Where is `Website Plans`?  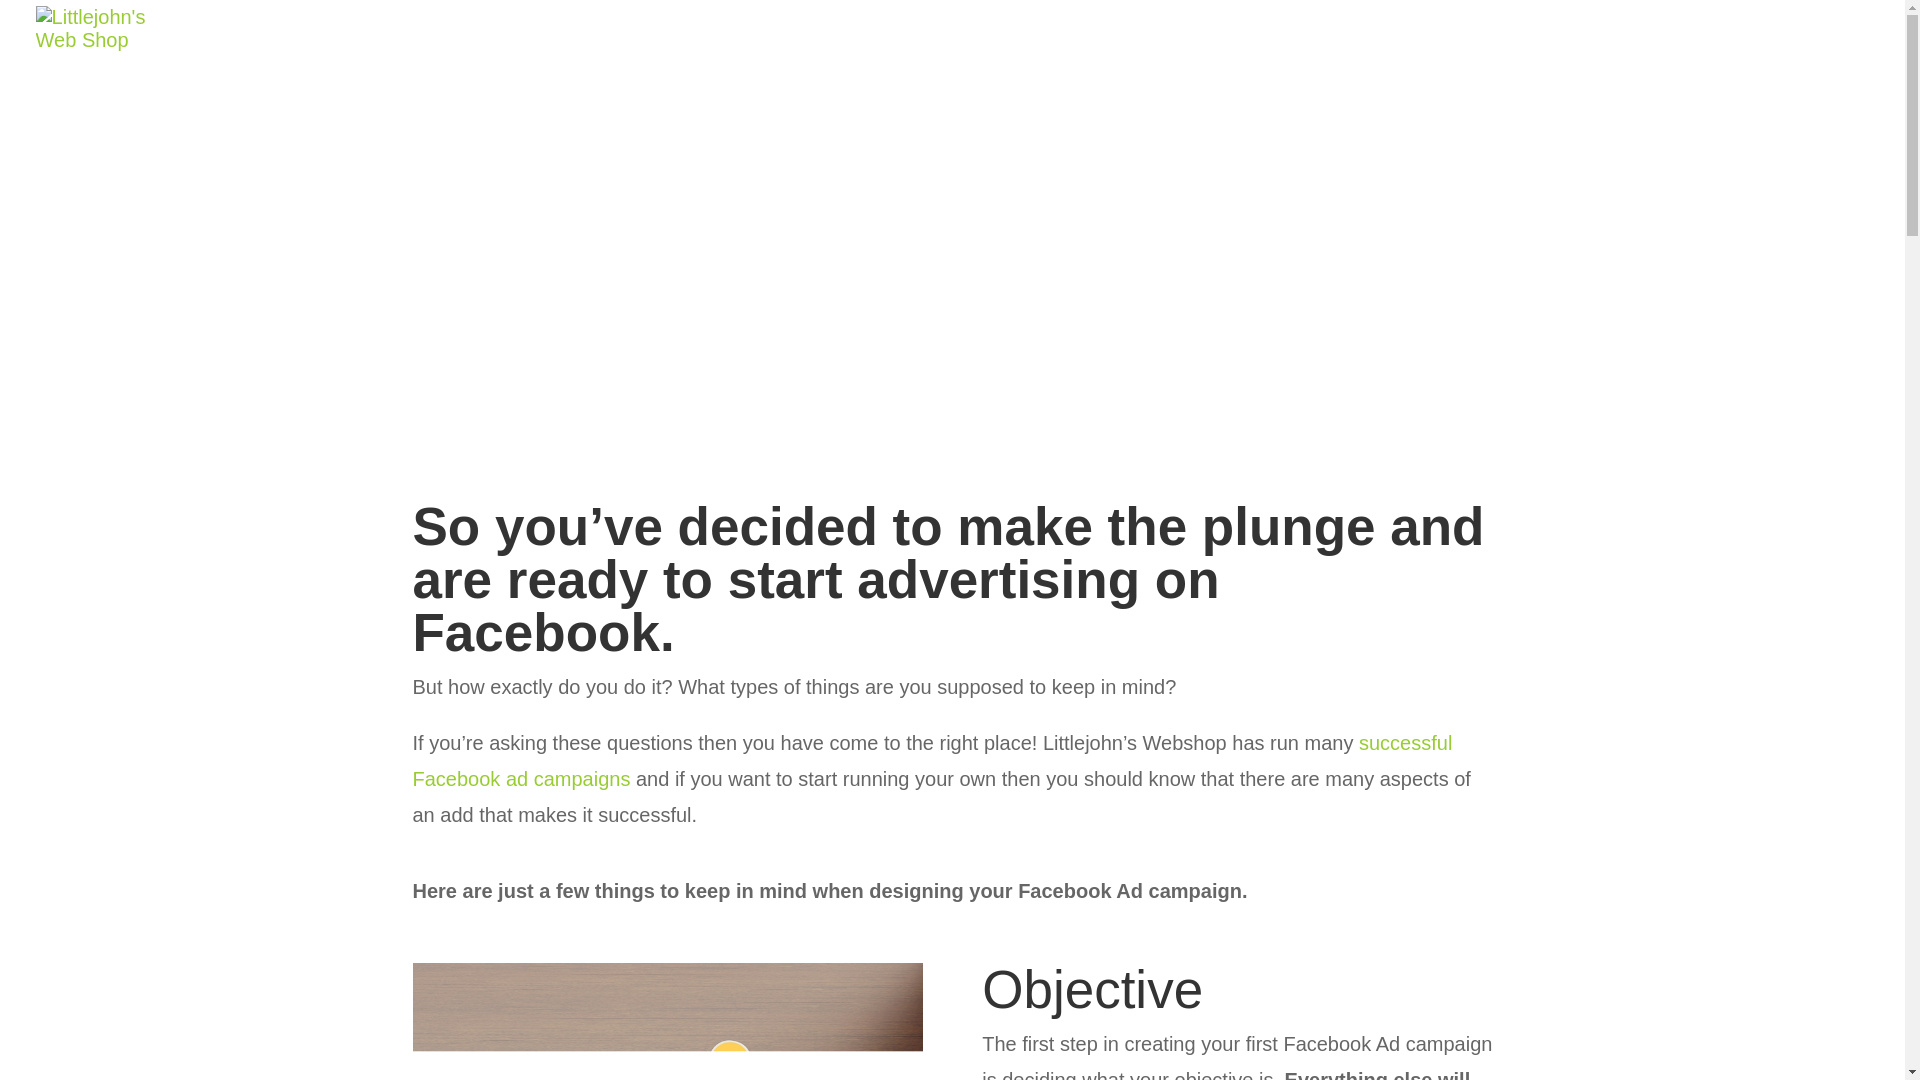
Website Plans is located at coordinates (1526, 90).